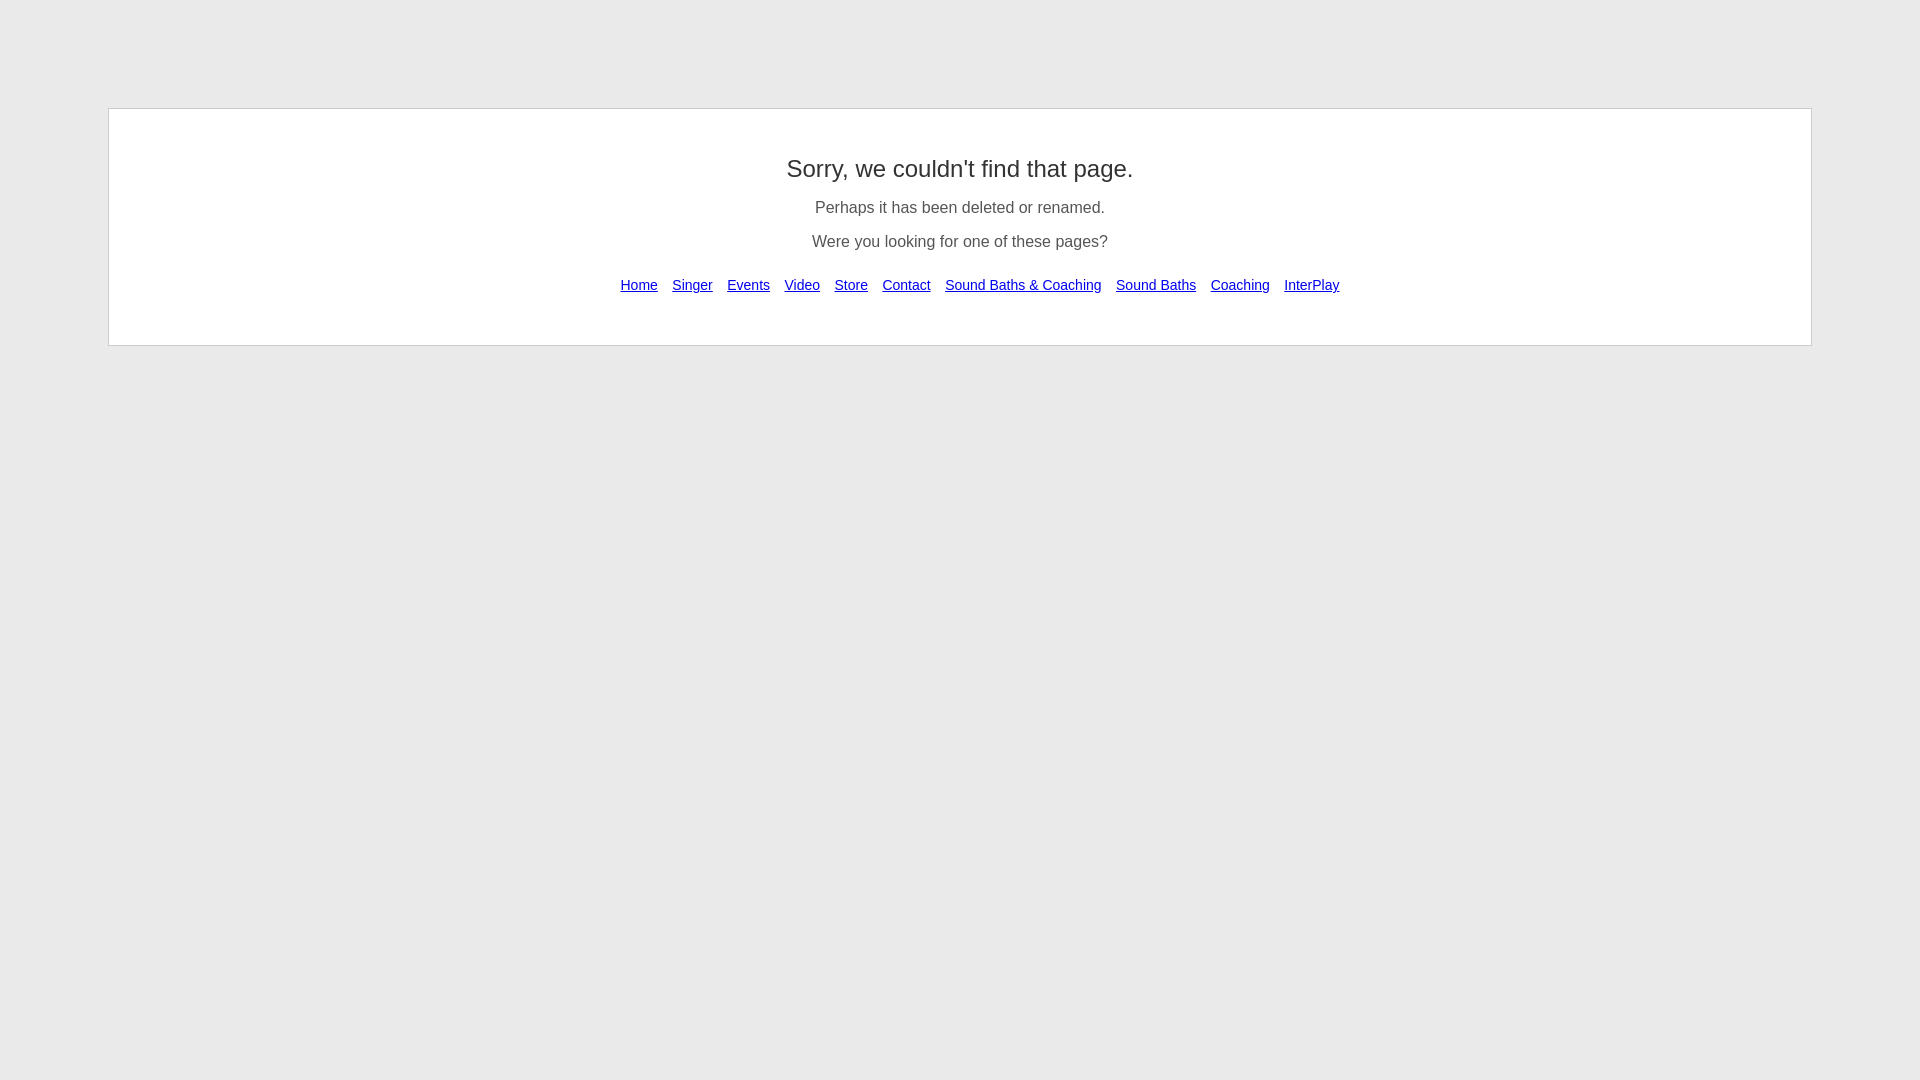  Describe the element at coordinates (1023, 285) in the screenshot. I see `Sound Baths & Coaching` at that location.